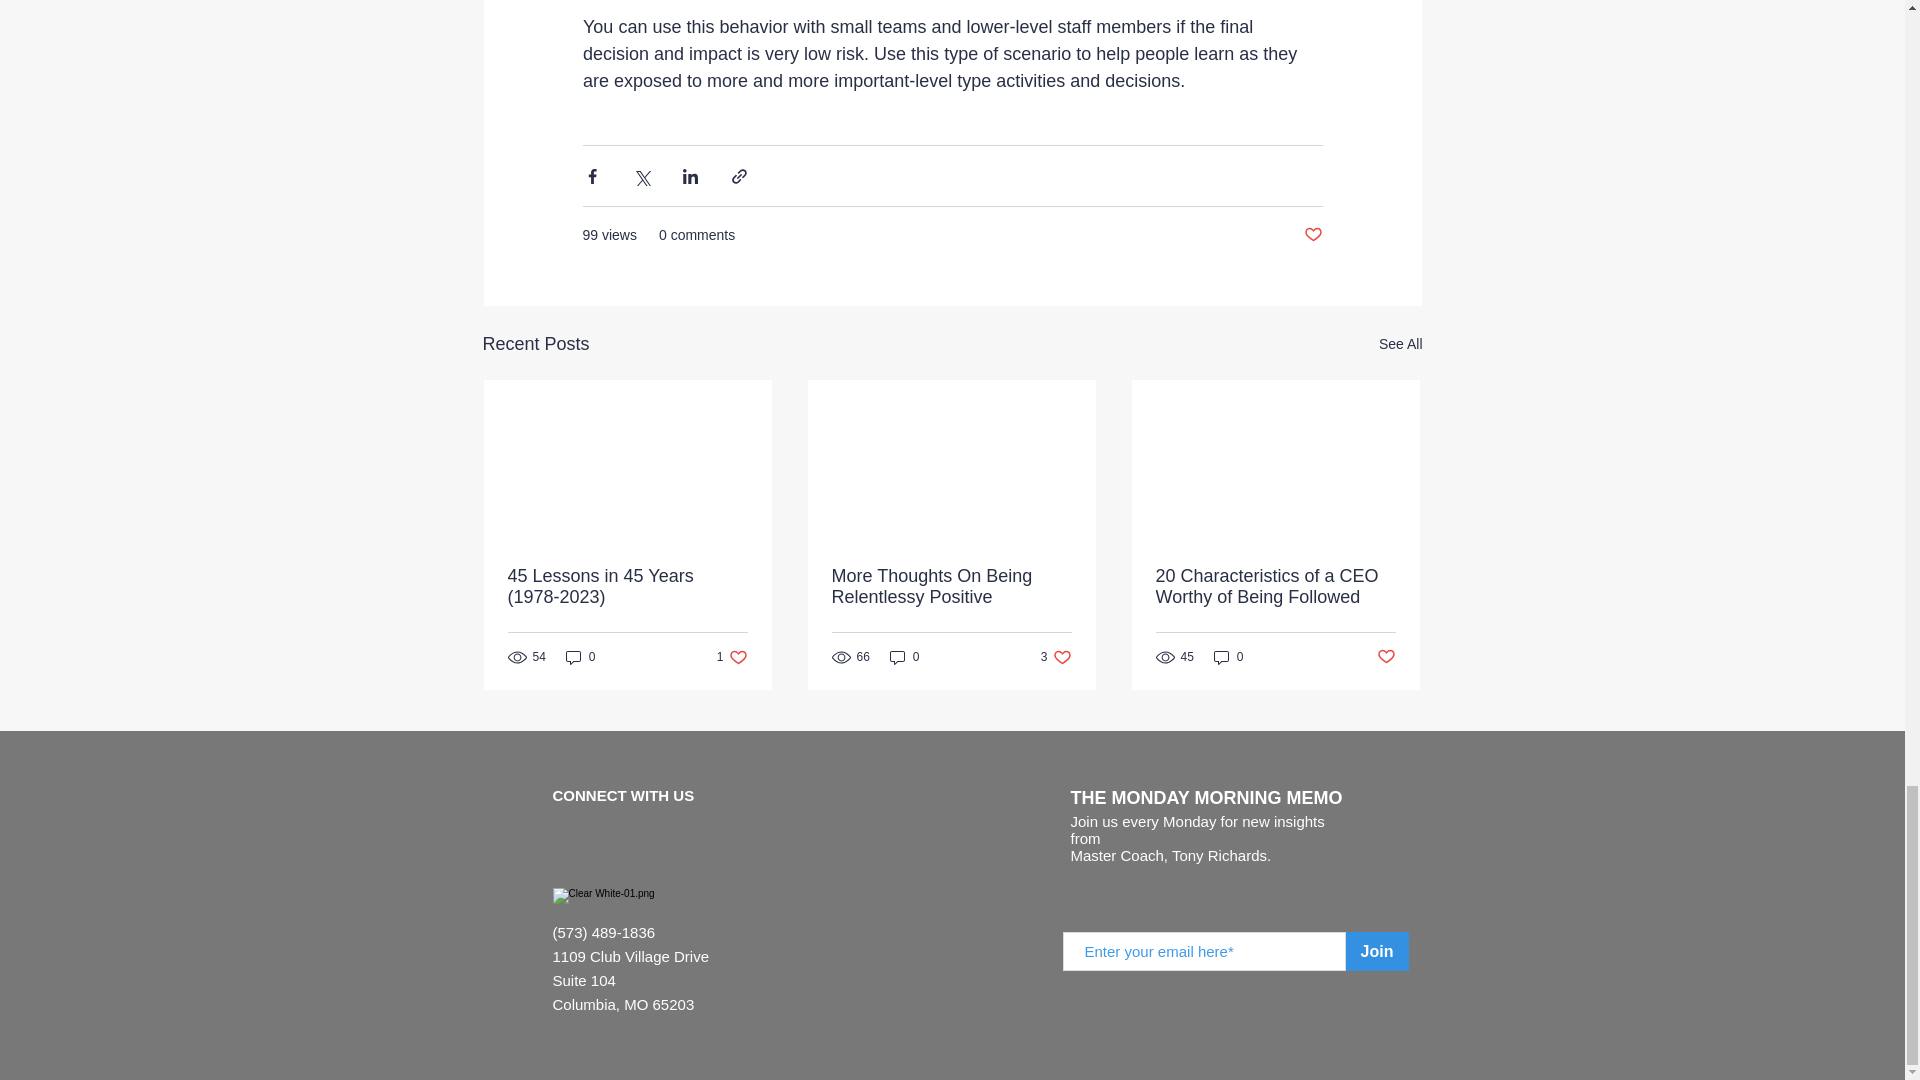  Describe the element at coordinates (1312, 235) in the screenshot. I see `0` at that location.